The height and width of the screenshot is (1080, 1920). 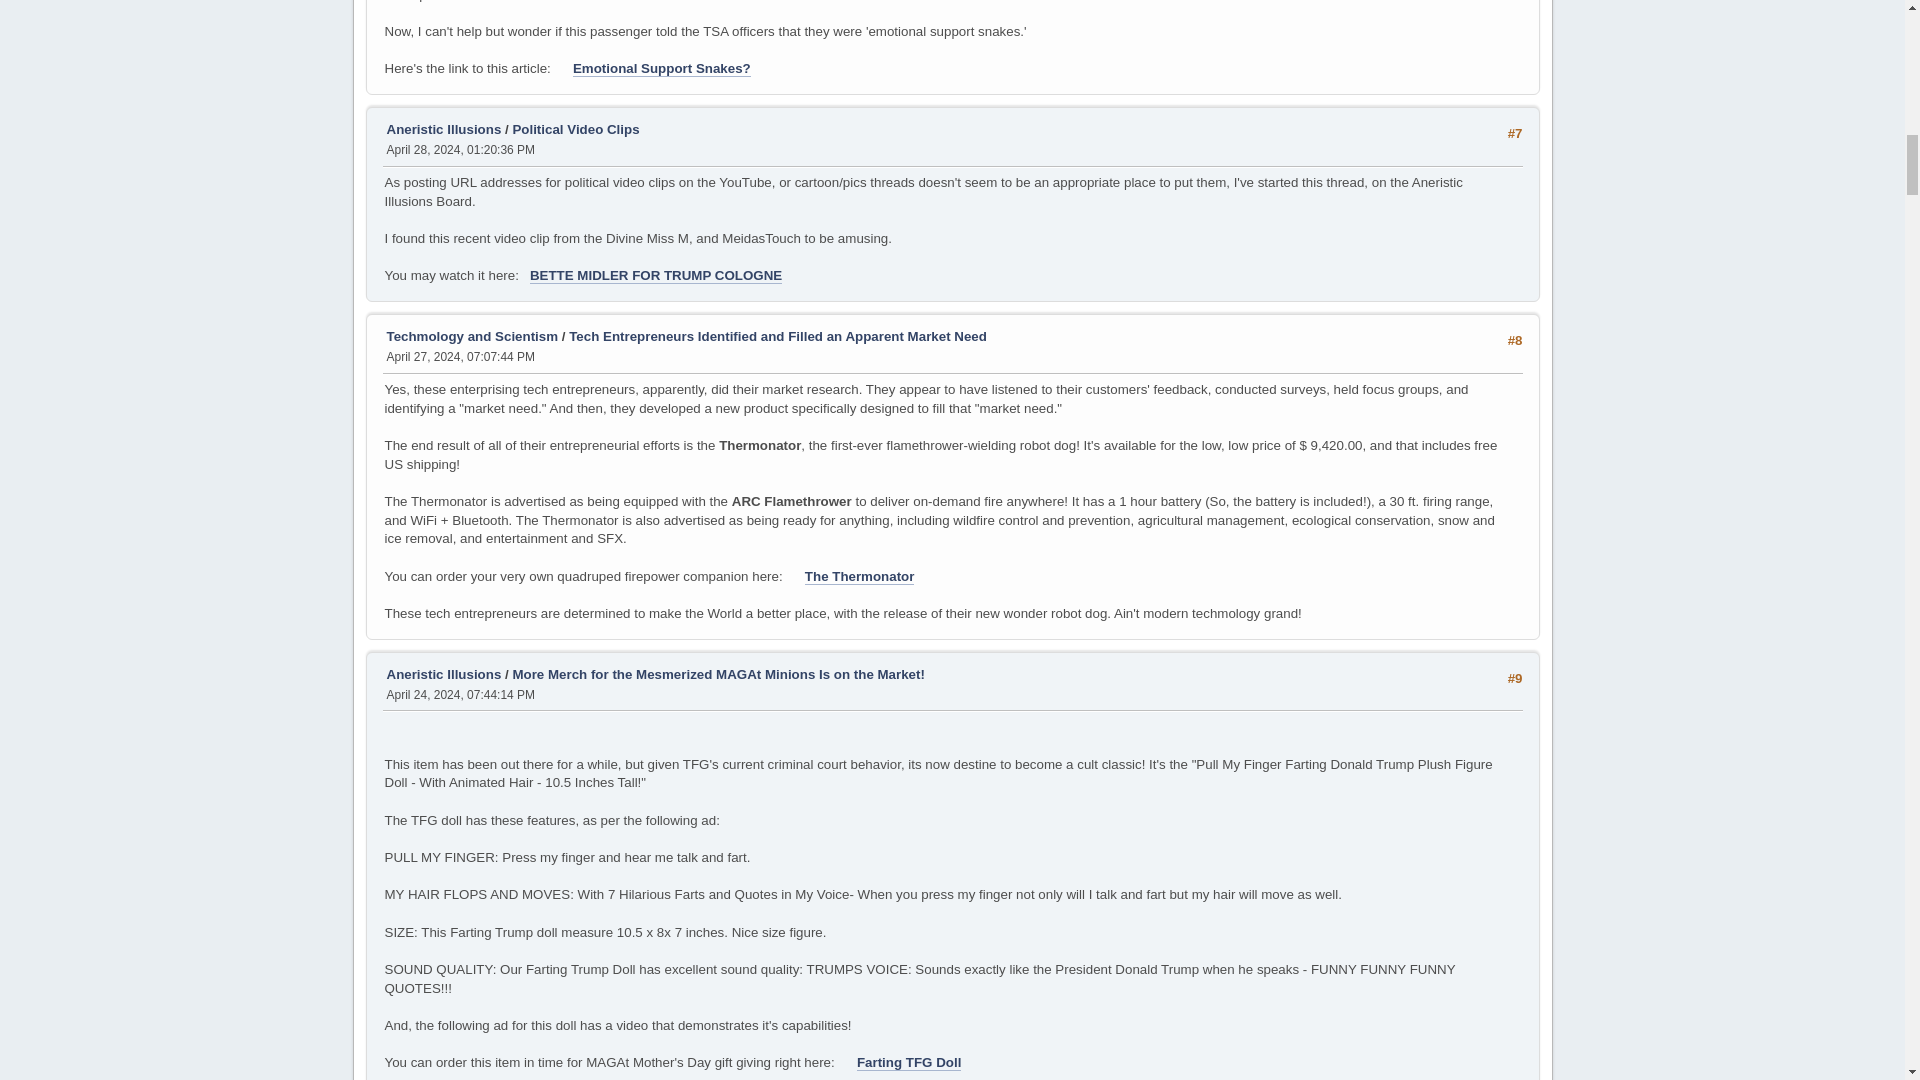 I want to click on Emotional Support Snakes?, so click(x=661, y=68).